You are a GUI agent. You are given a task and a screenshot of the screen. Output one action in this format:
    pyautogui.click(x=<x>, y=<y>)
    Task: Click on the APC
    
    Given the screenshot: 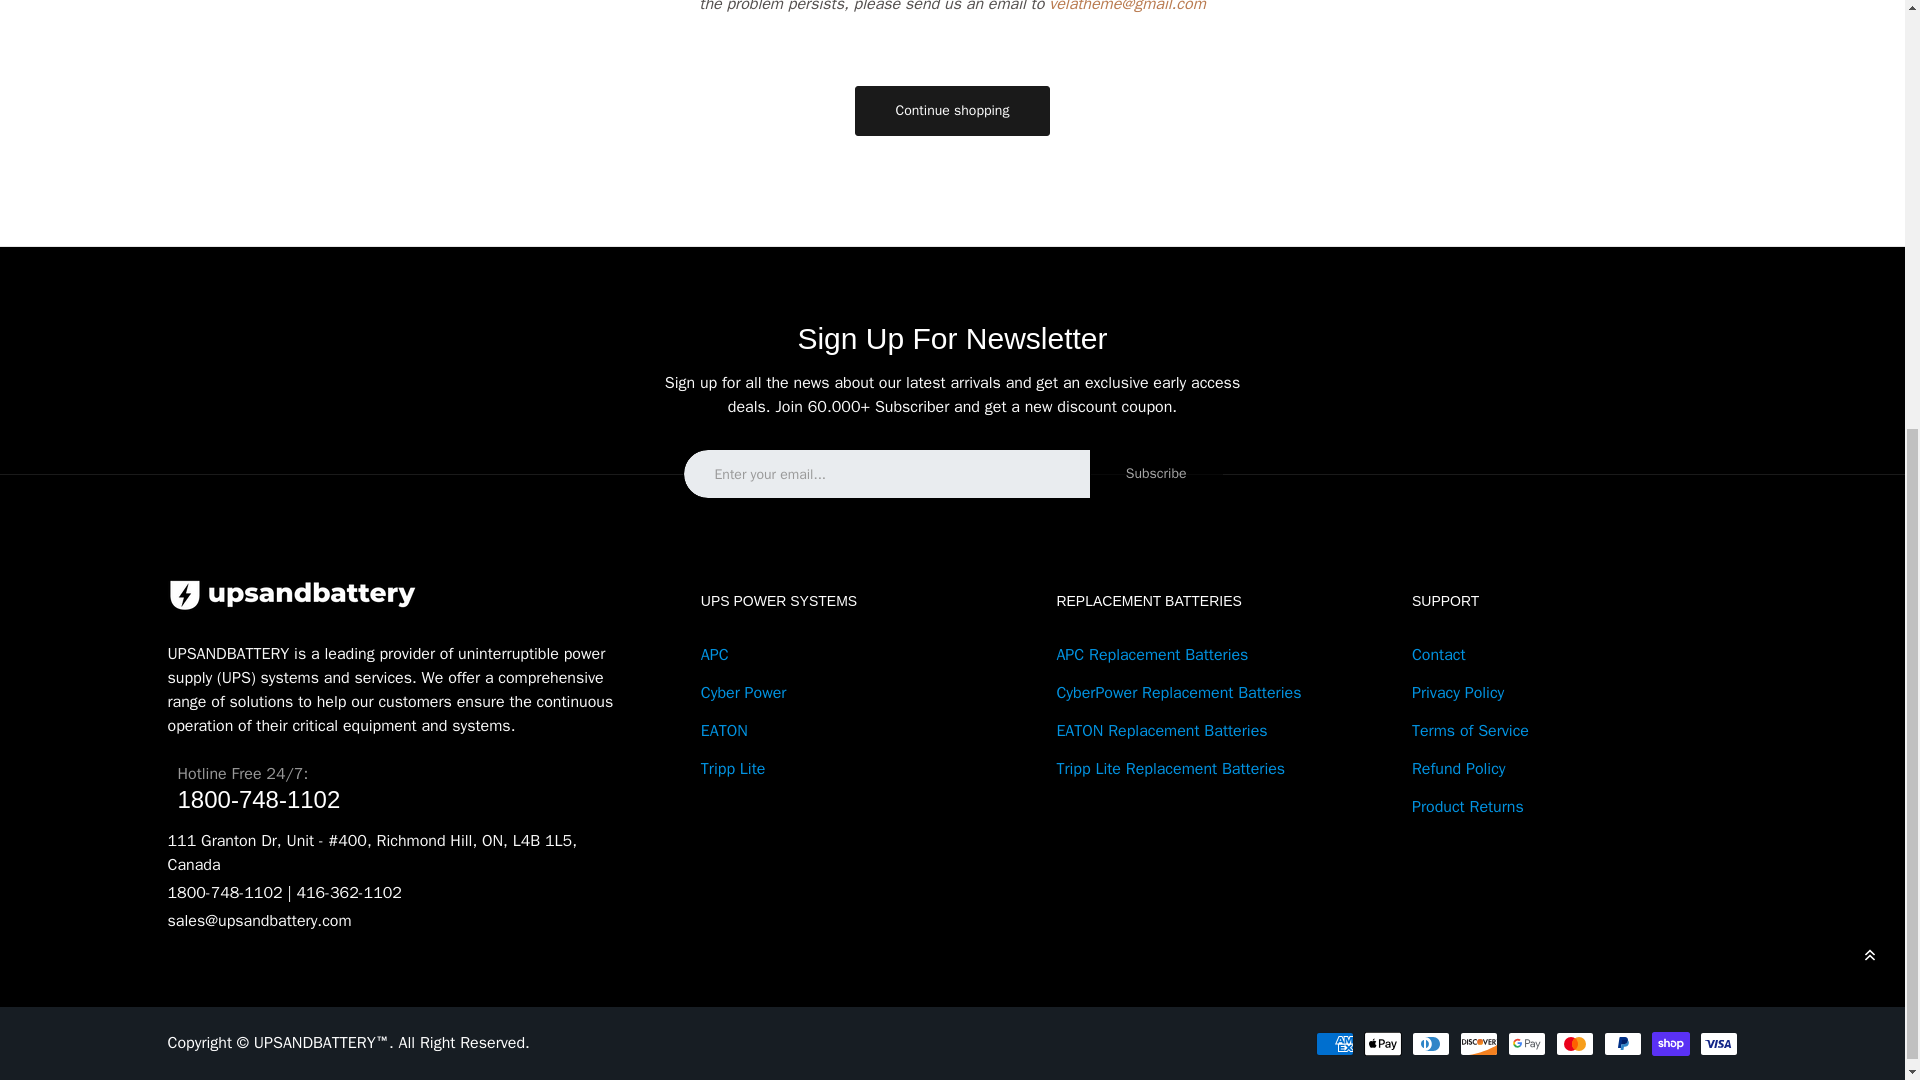 What is the action you would take?
    pyautogui.click(x=714, y=654)
    